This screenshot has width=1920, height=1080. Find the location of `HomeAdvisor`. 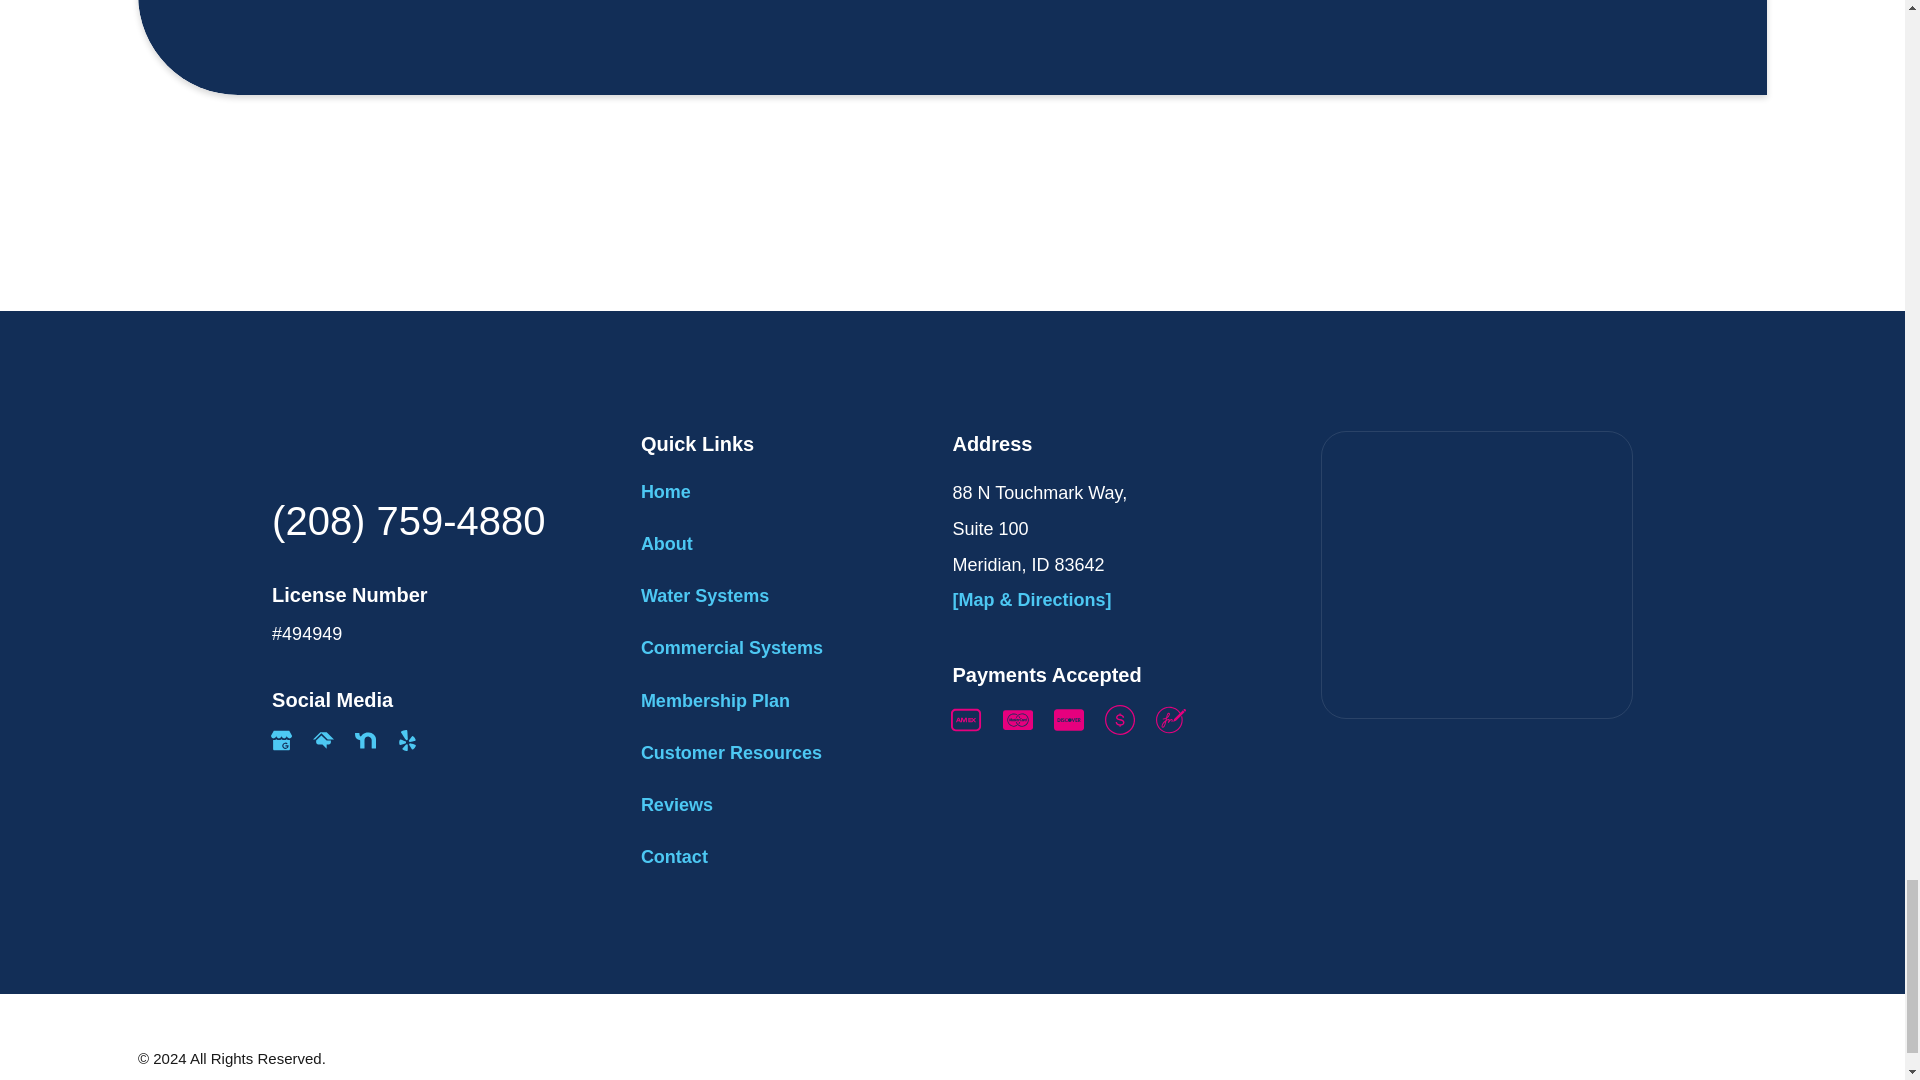

HomeAdvisor is located at coordinates (323, 740).